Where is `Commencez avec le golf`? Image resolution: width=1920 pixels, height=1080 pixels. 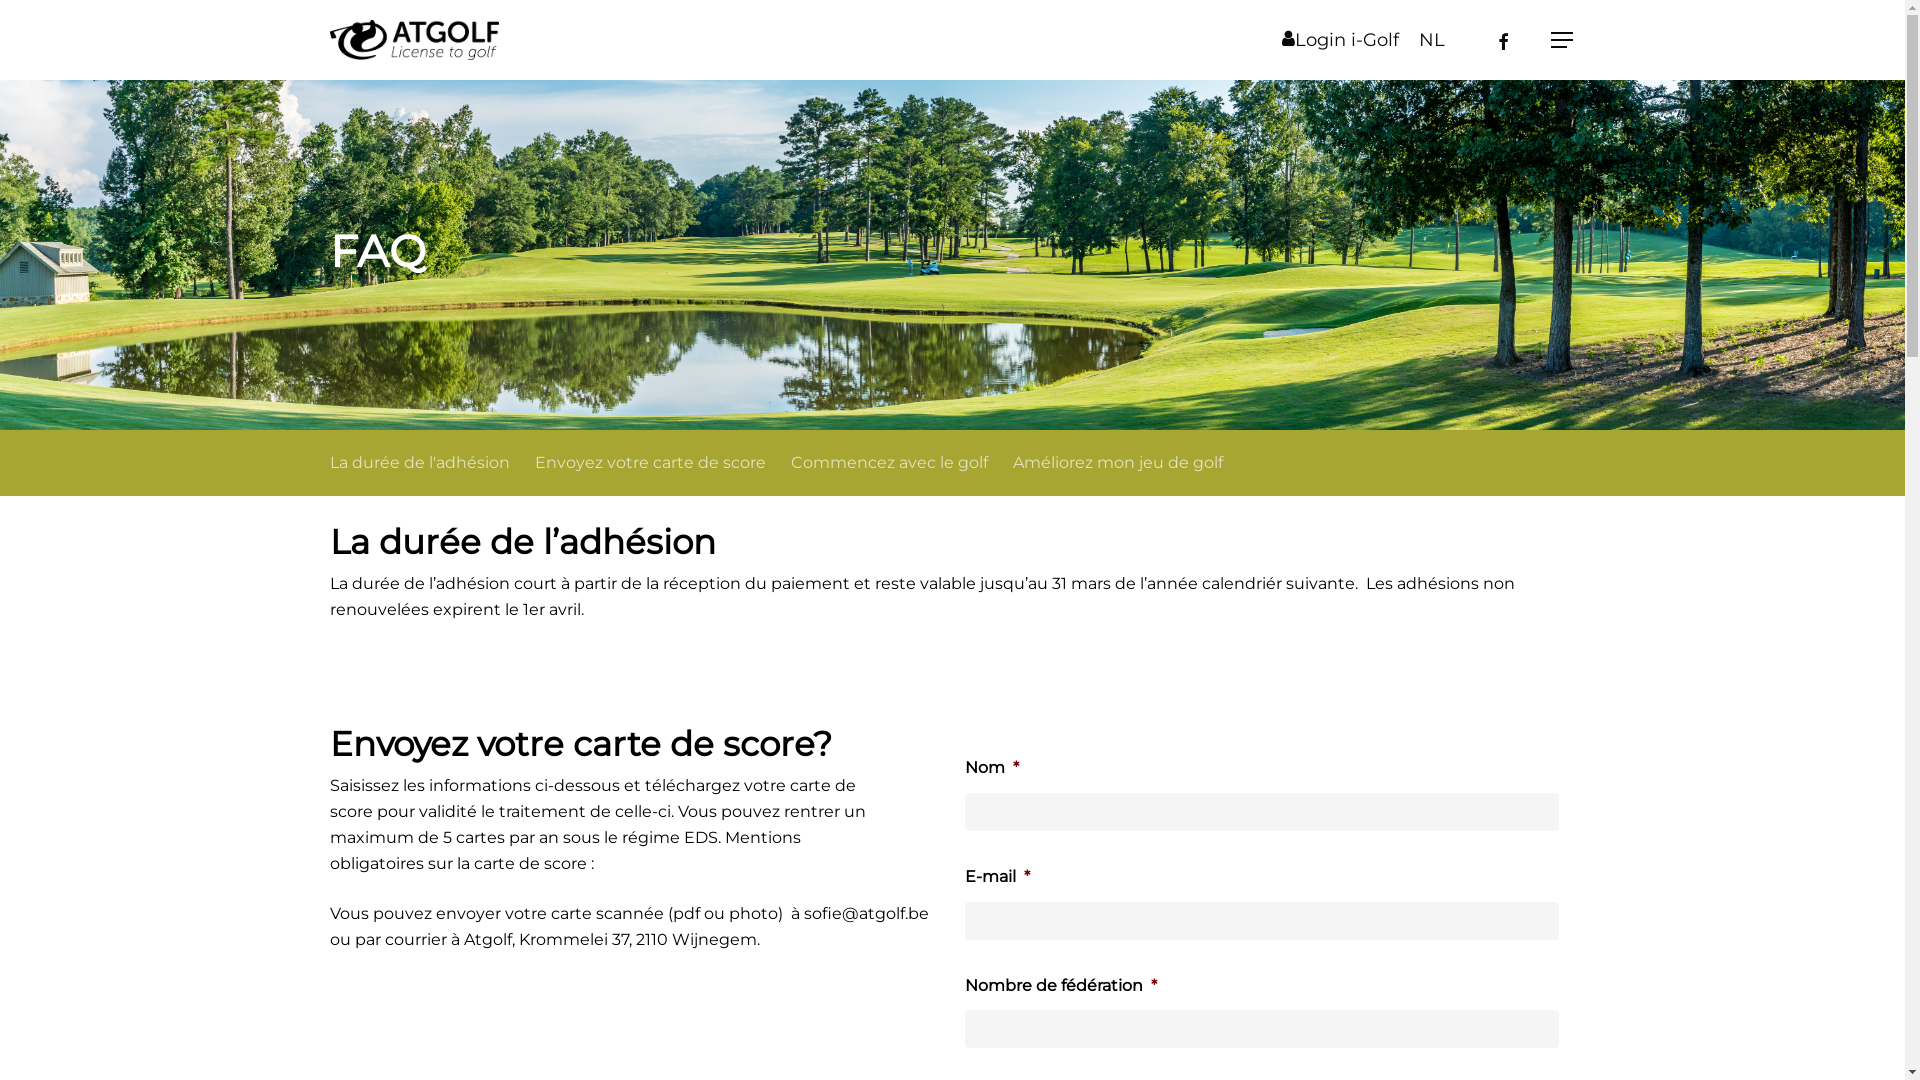
Commencez avec le golf is located at coordinates (889, 463).